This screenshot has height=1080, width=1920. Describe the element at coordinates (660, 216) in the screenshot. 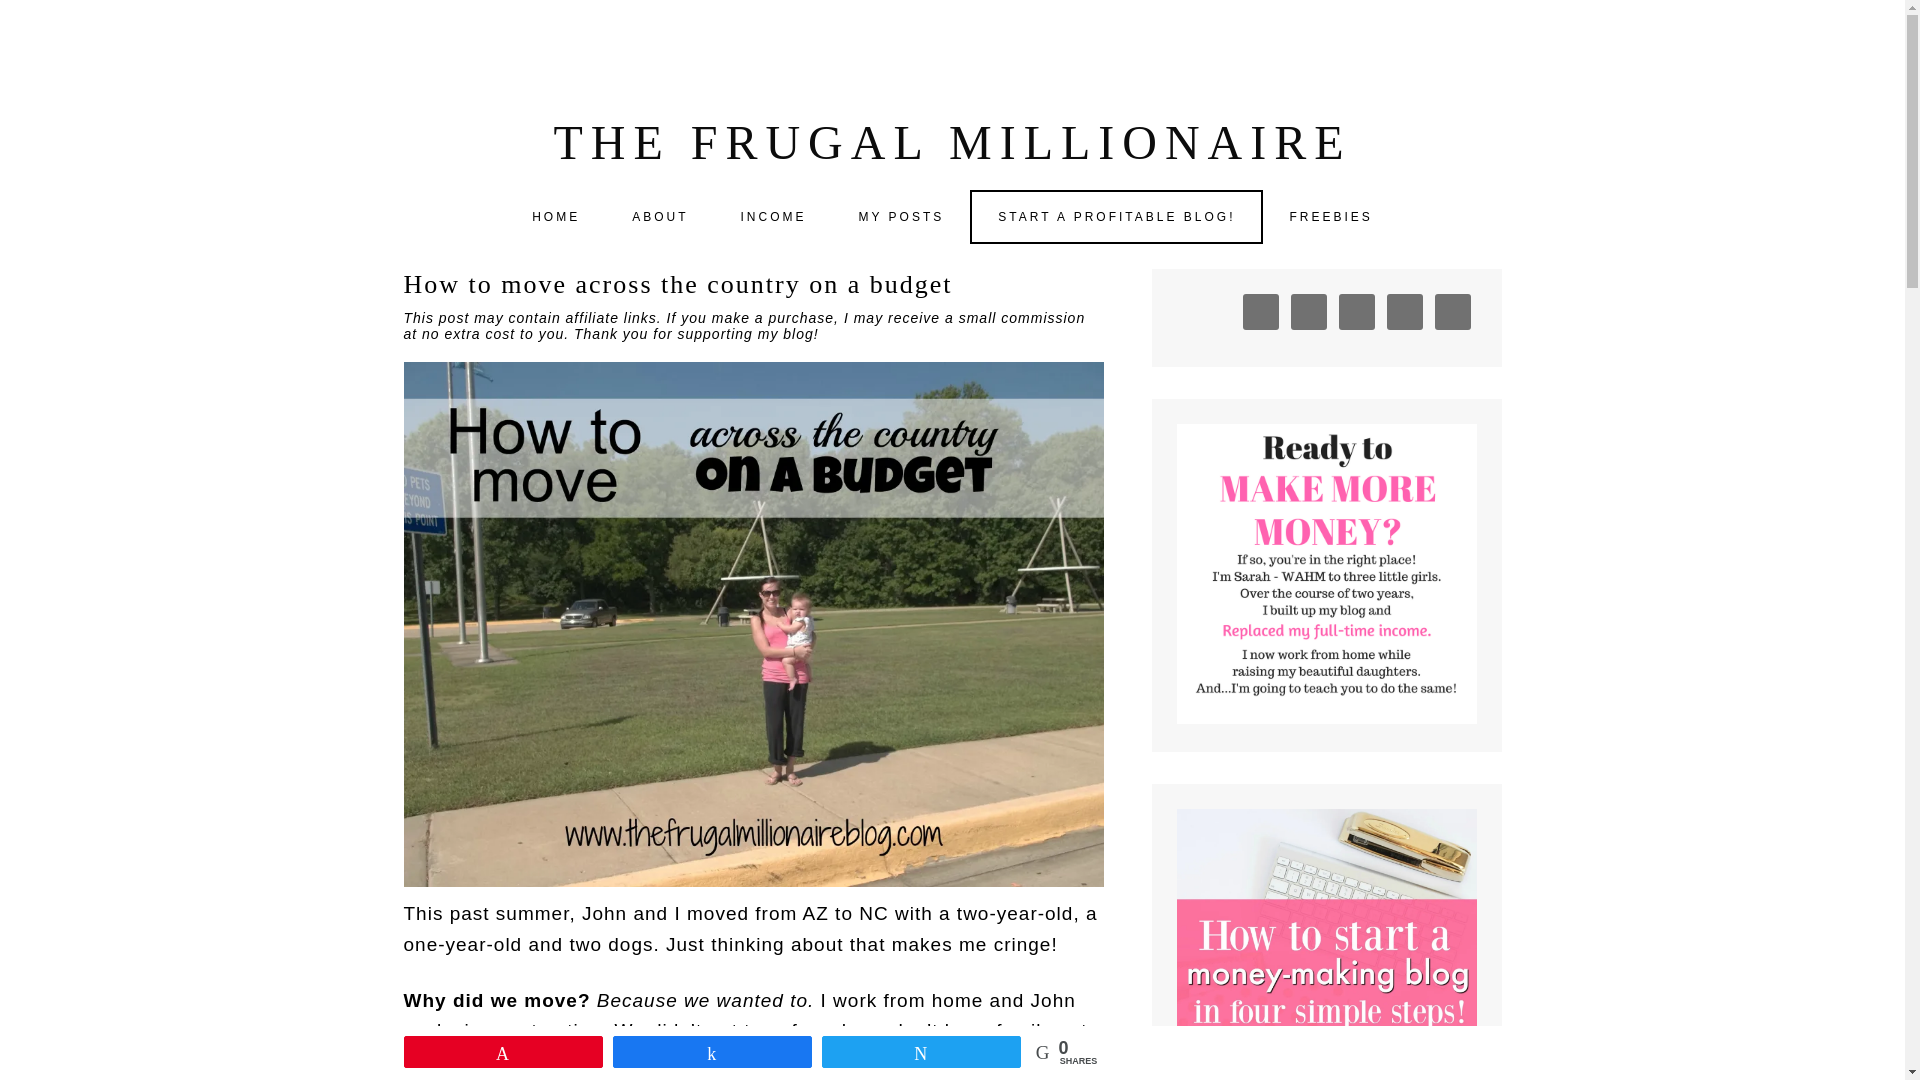

I see `ABOUT` at that location.